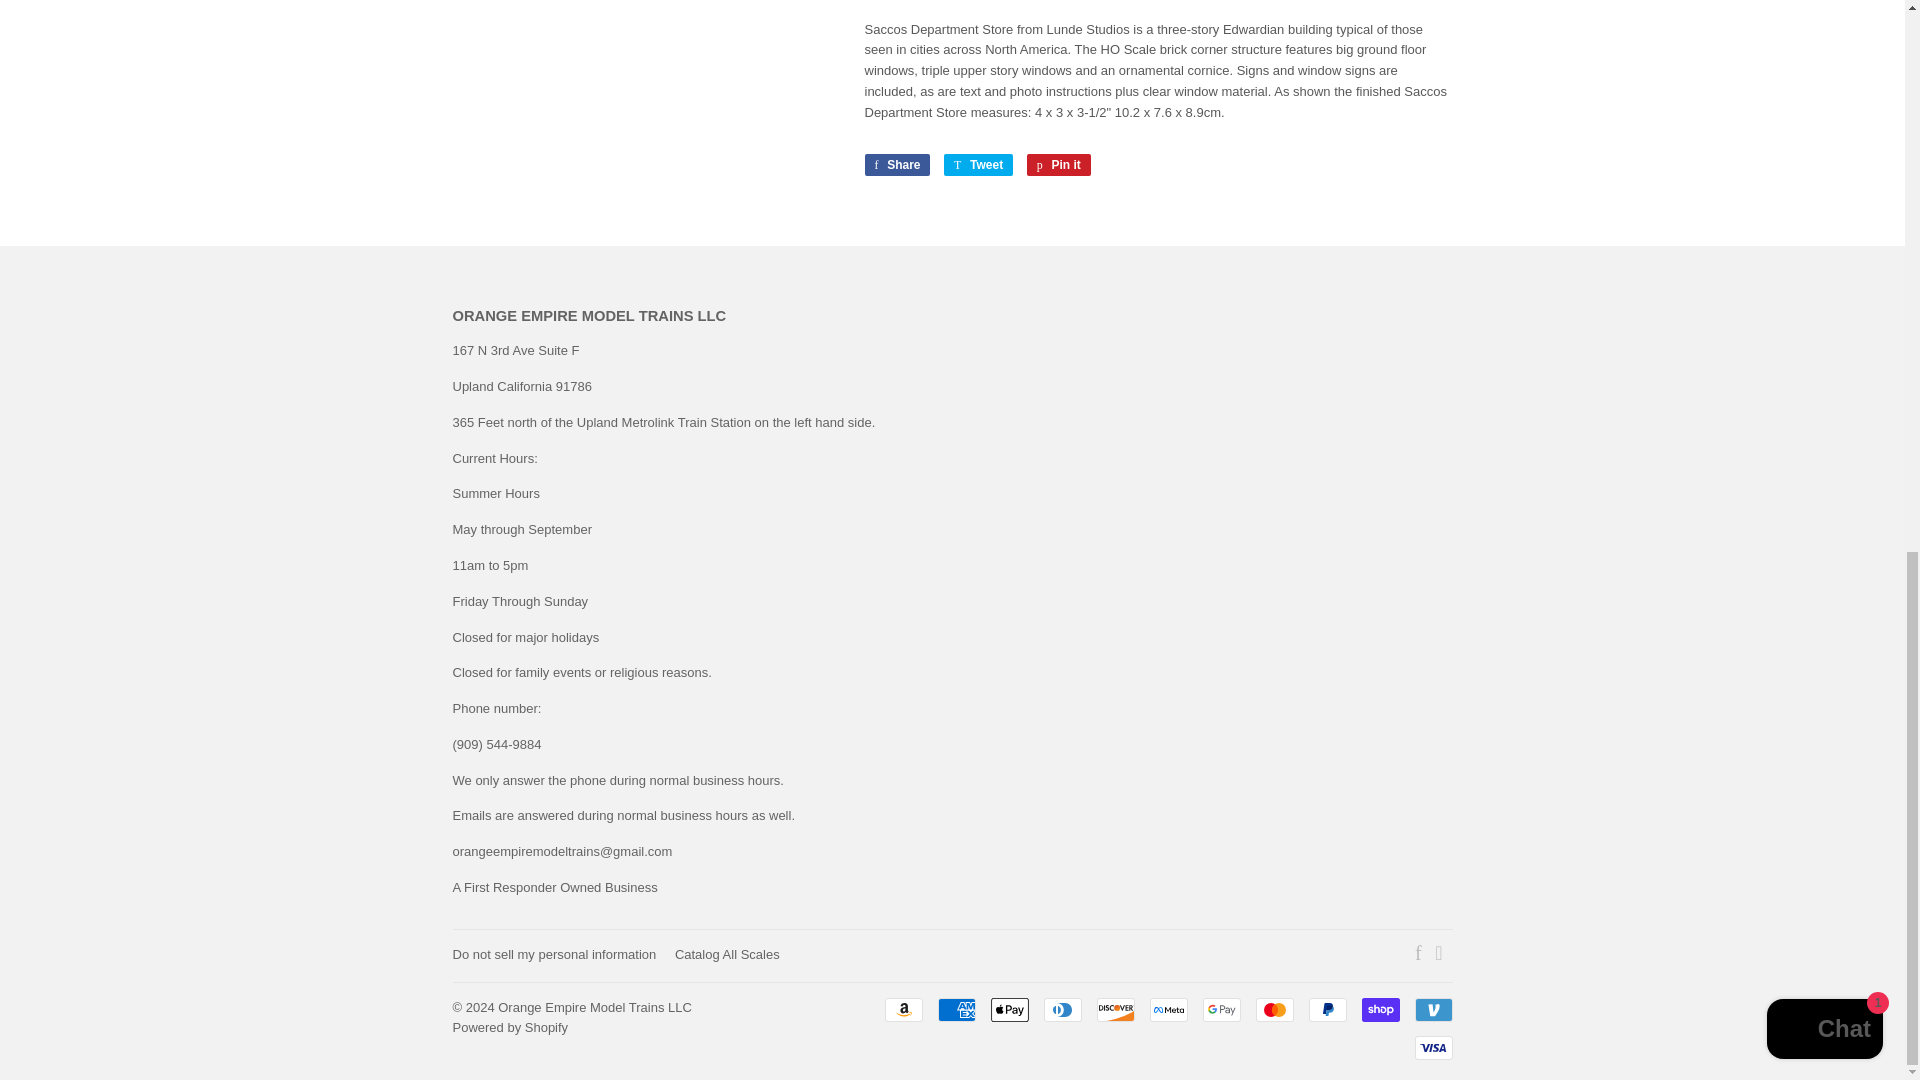 The image size is (1920, 1080). I want to click on Tweet on Twitter, so click(978, 164).